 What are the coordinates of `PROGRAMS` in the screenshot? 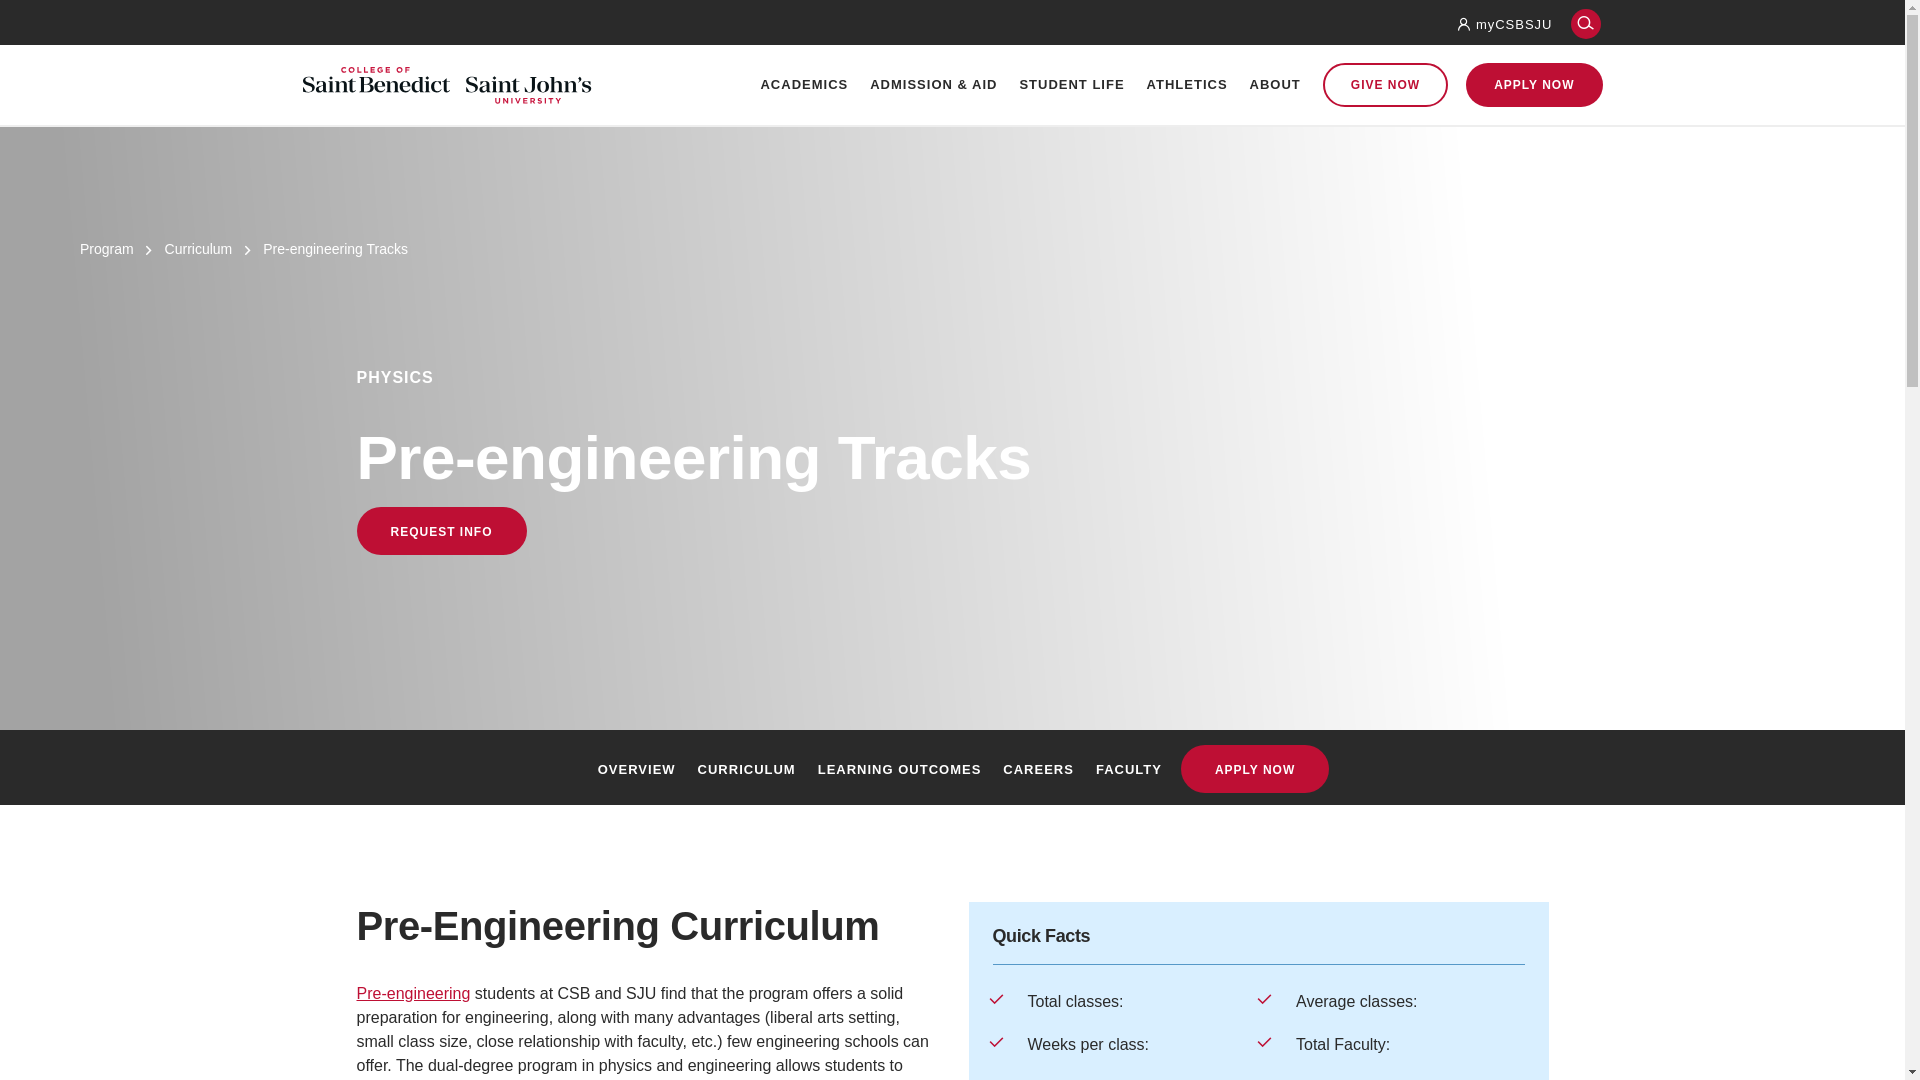 It's located at (652, 183).